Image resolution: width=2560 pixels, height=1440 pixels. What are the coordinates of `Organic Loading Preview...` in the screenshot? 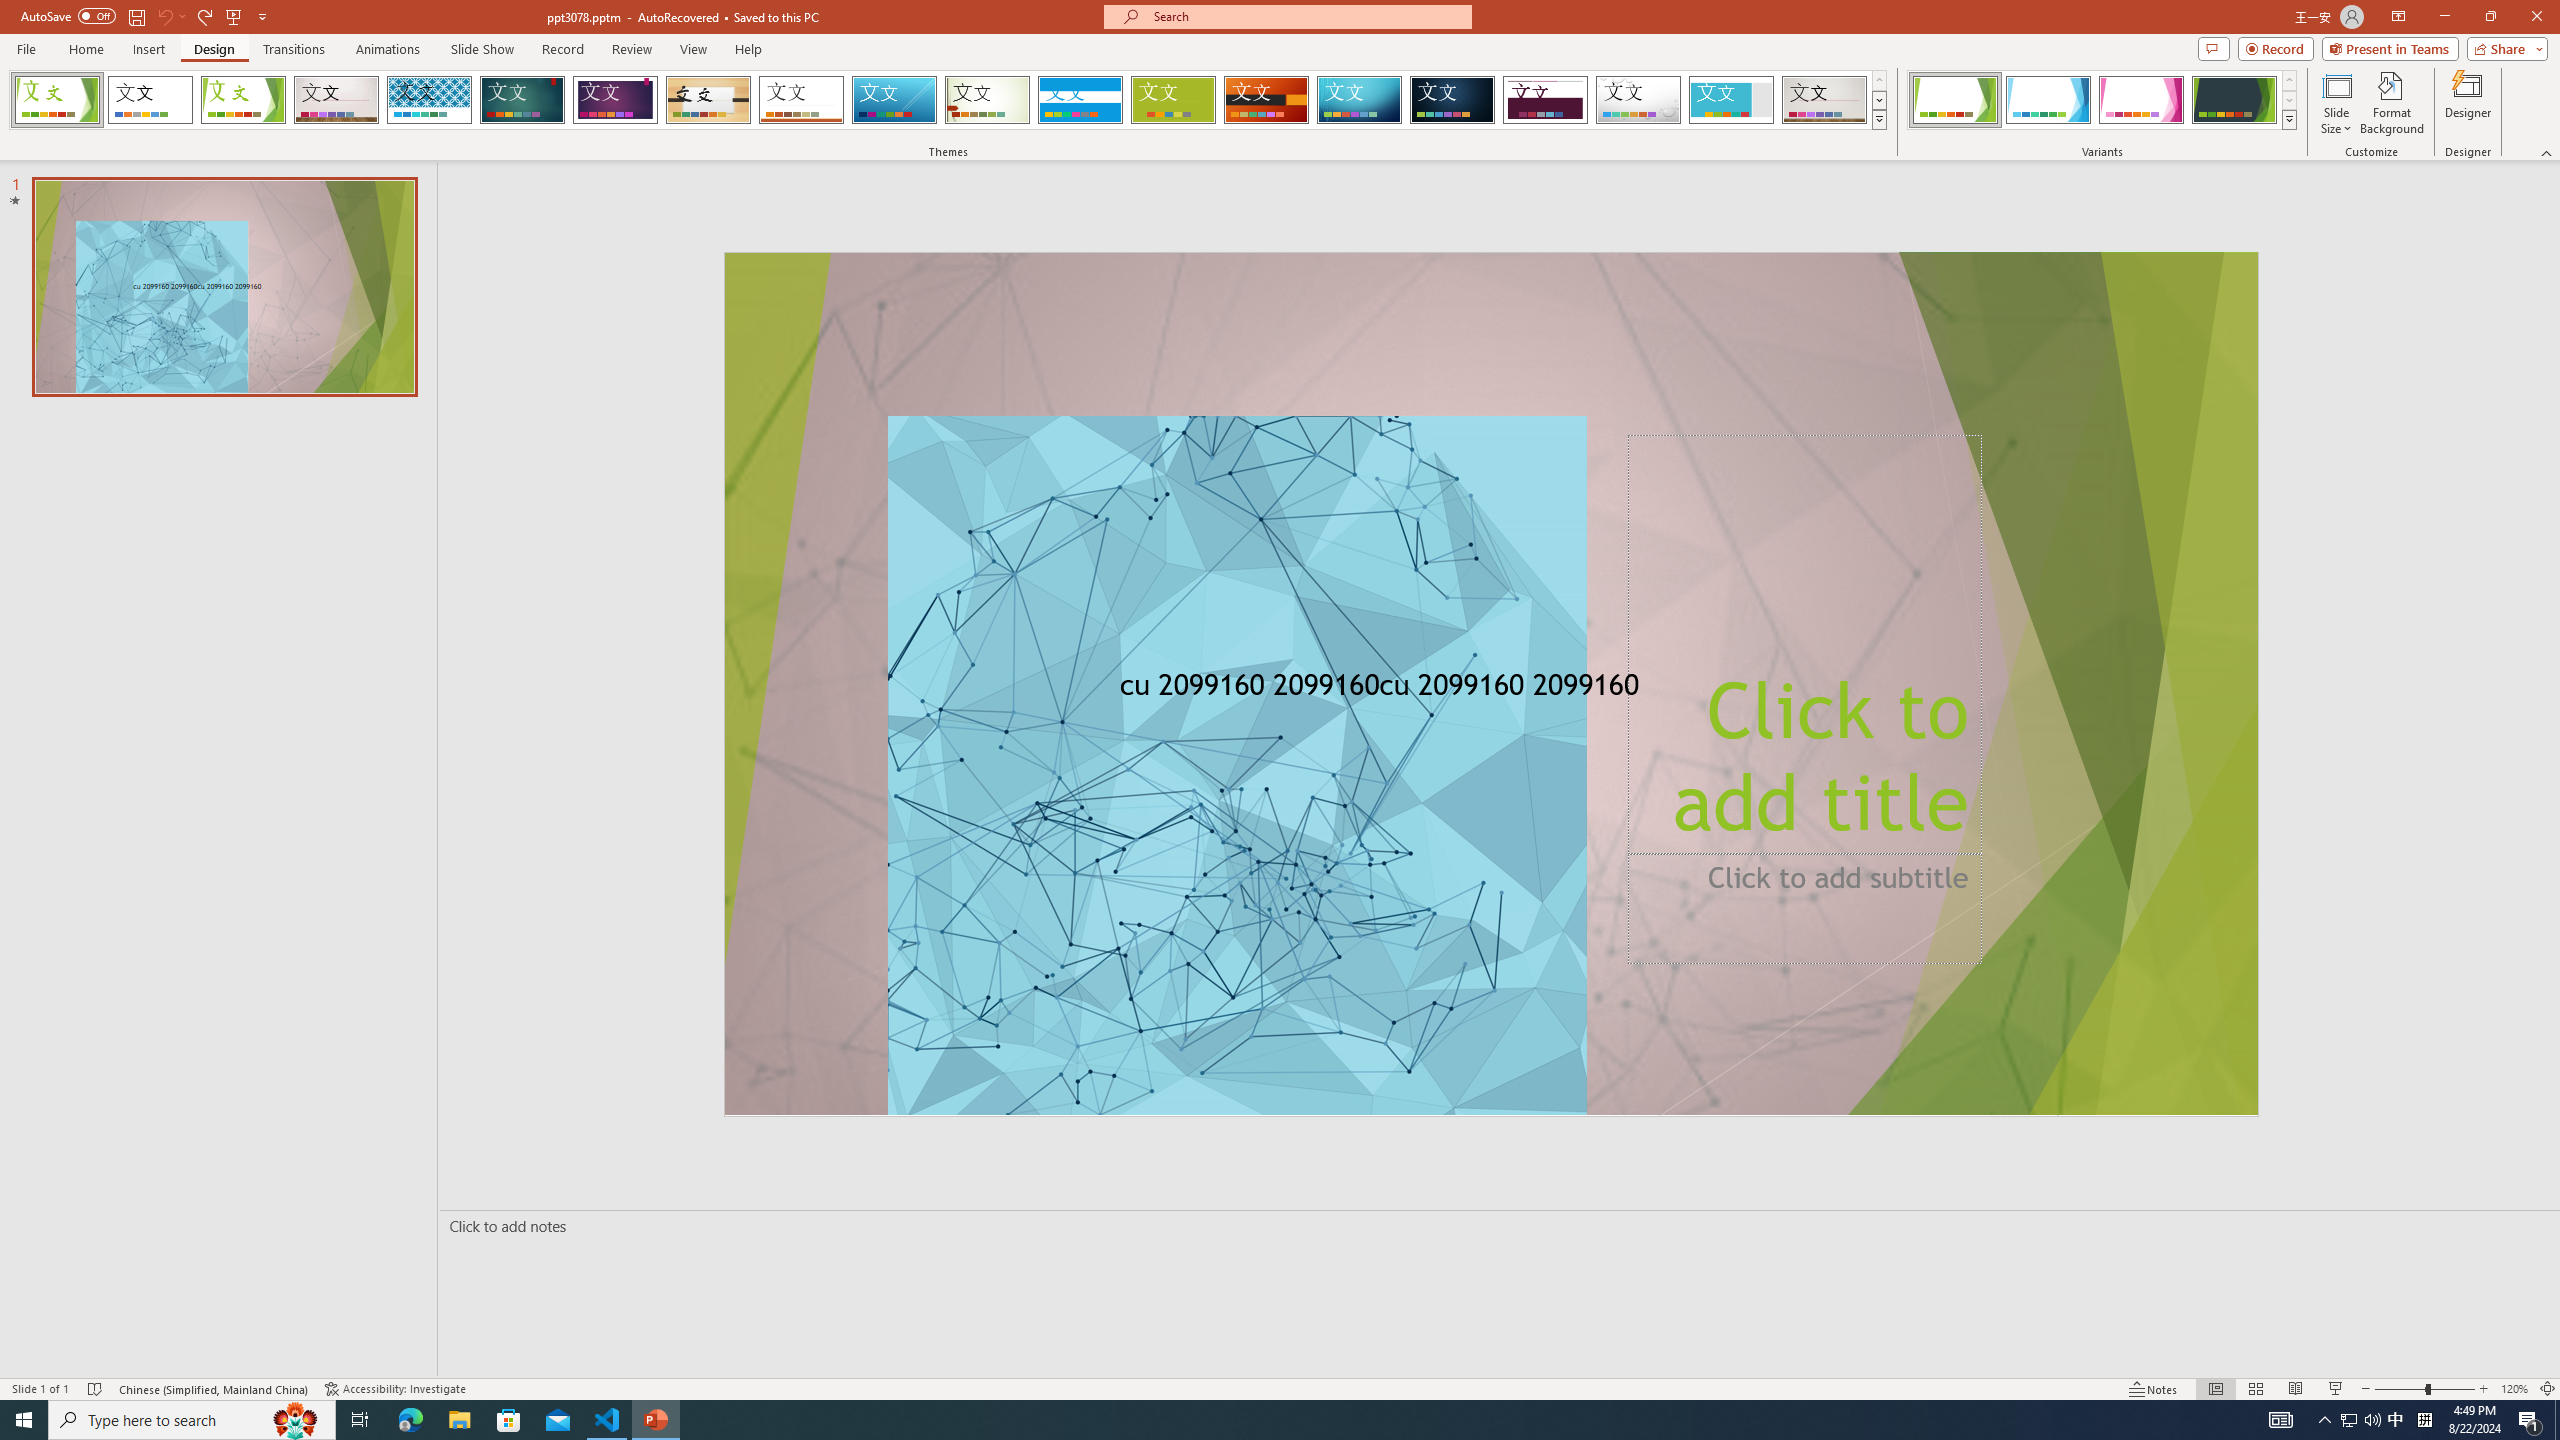 It's located at (709, 100).